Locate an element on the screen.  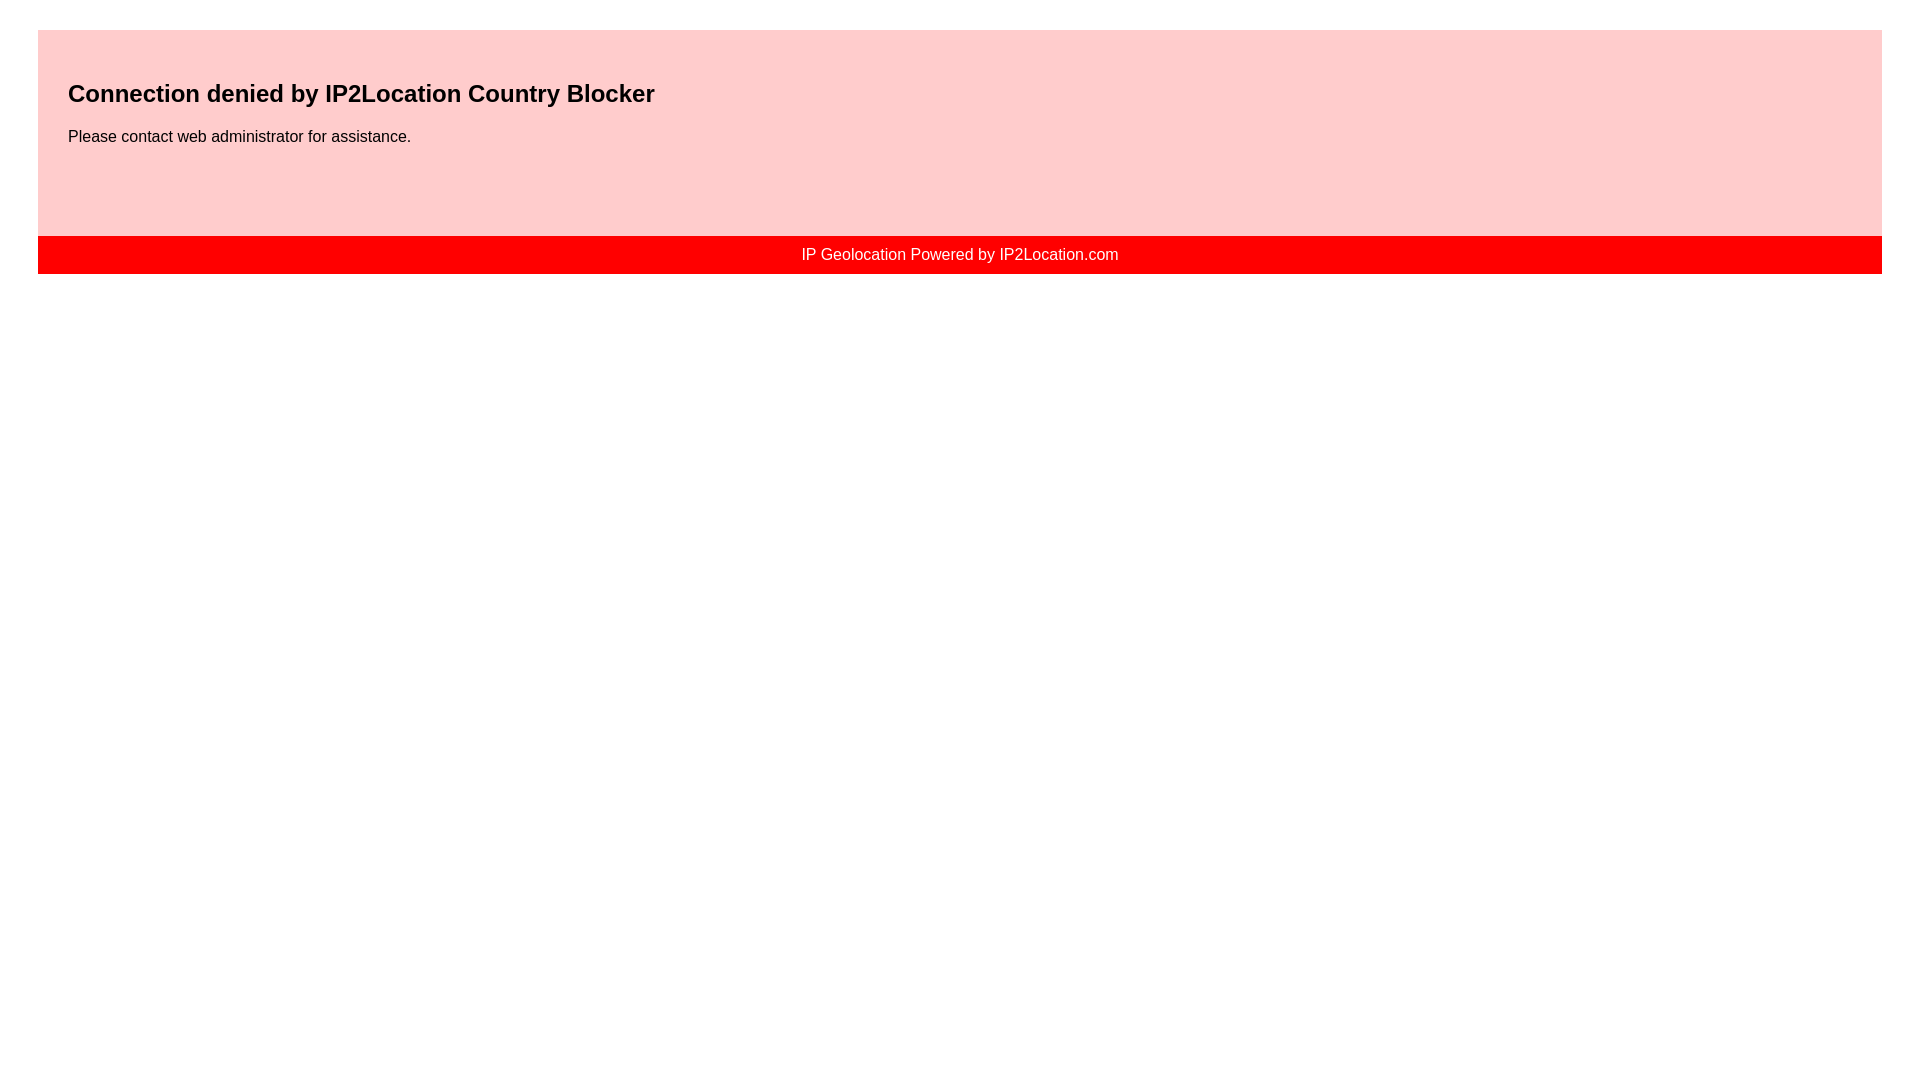
IP Geolocation Powered by IP2Location.com is located at coordinates (958, 254).